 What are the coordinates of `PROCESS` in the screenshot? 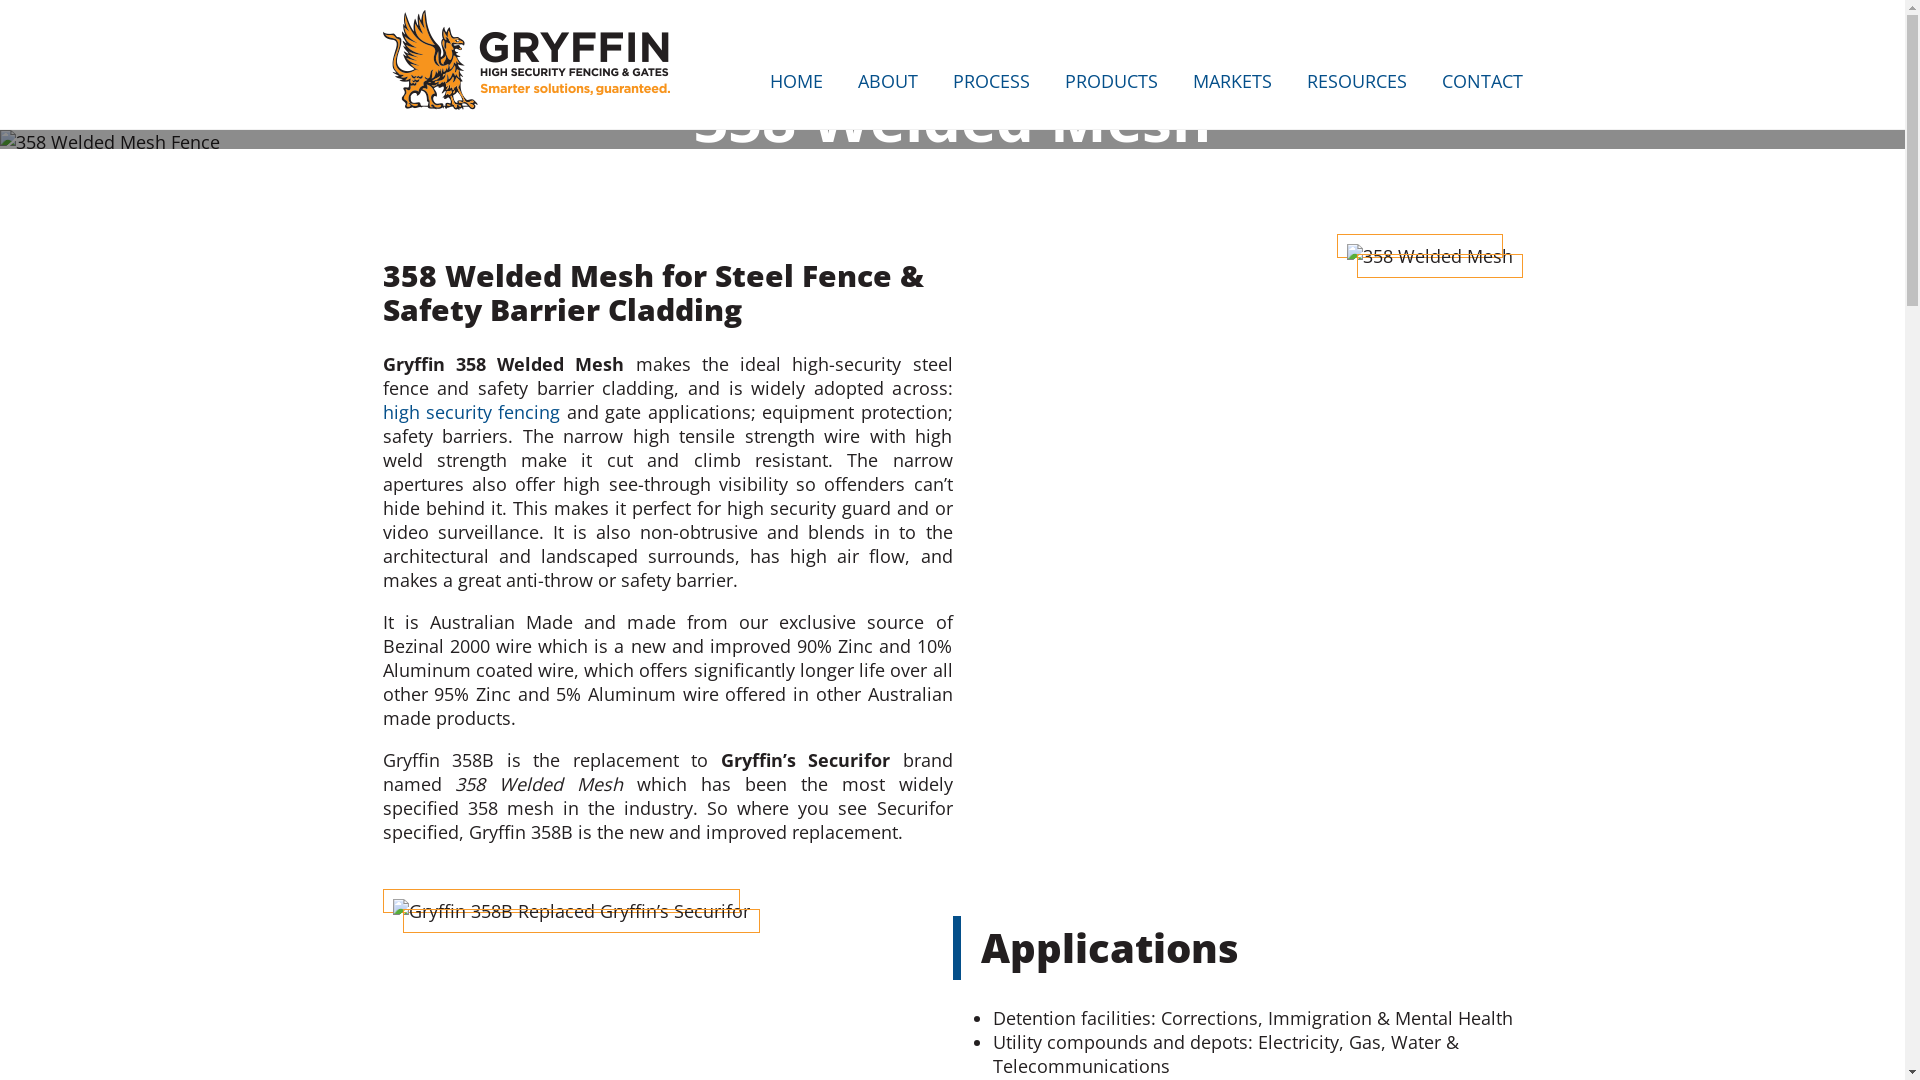 It's located at (990, 86).